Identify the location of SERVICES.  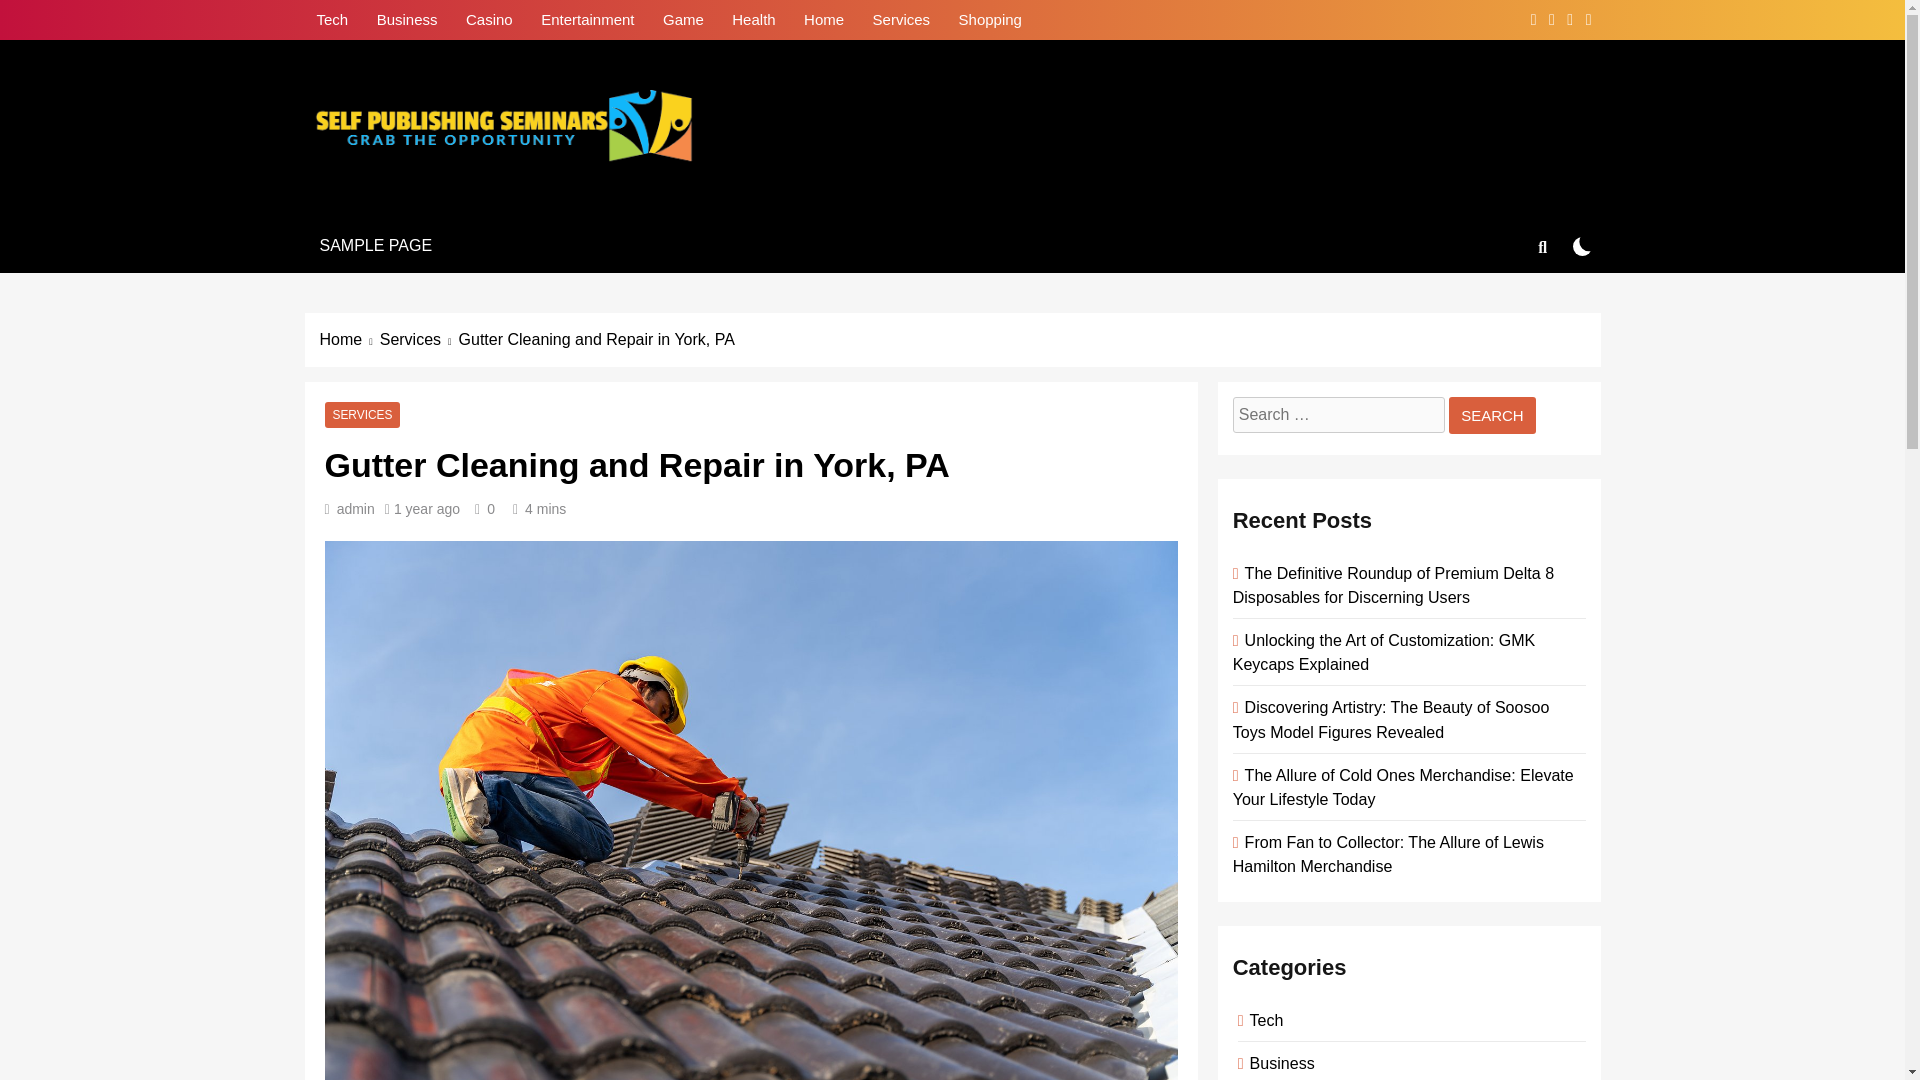
(362, 415).